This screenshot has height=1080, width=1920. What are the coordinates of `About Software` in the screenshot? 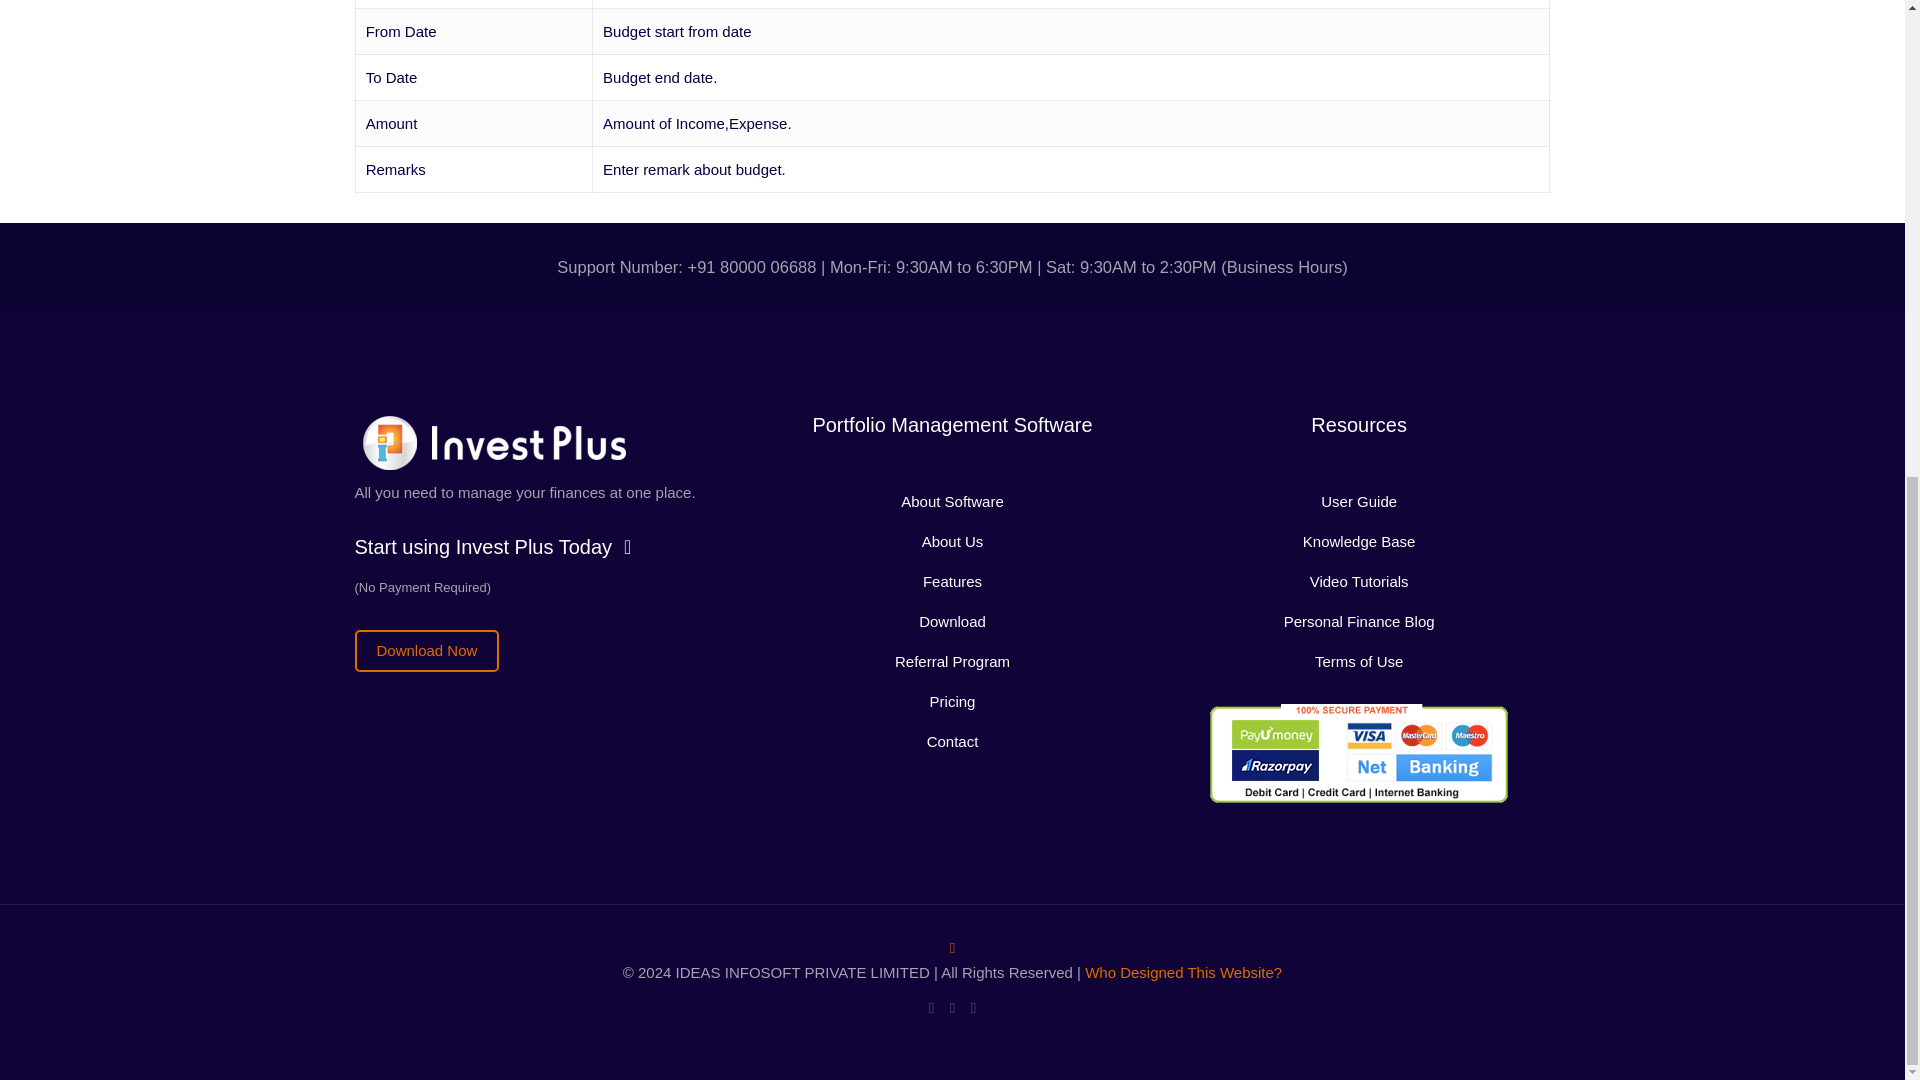 It's located at (952, 500).